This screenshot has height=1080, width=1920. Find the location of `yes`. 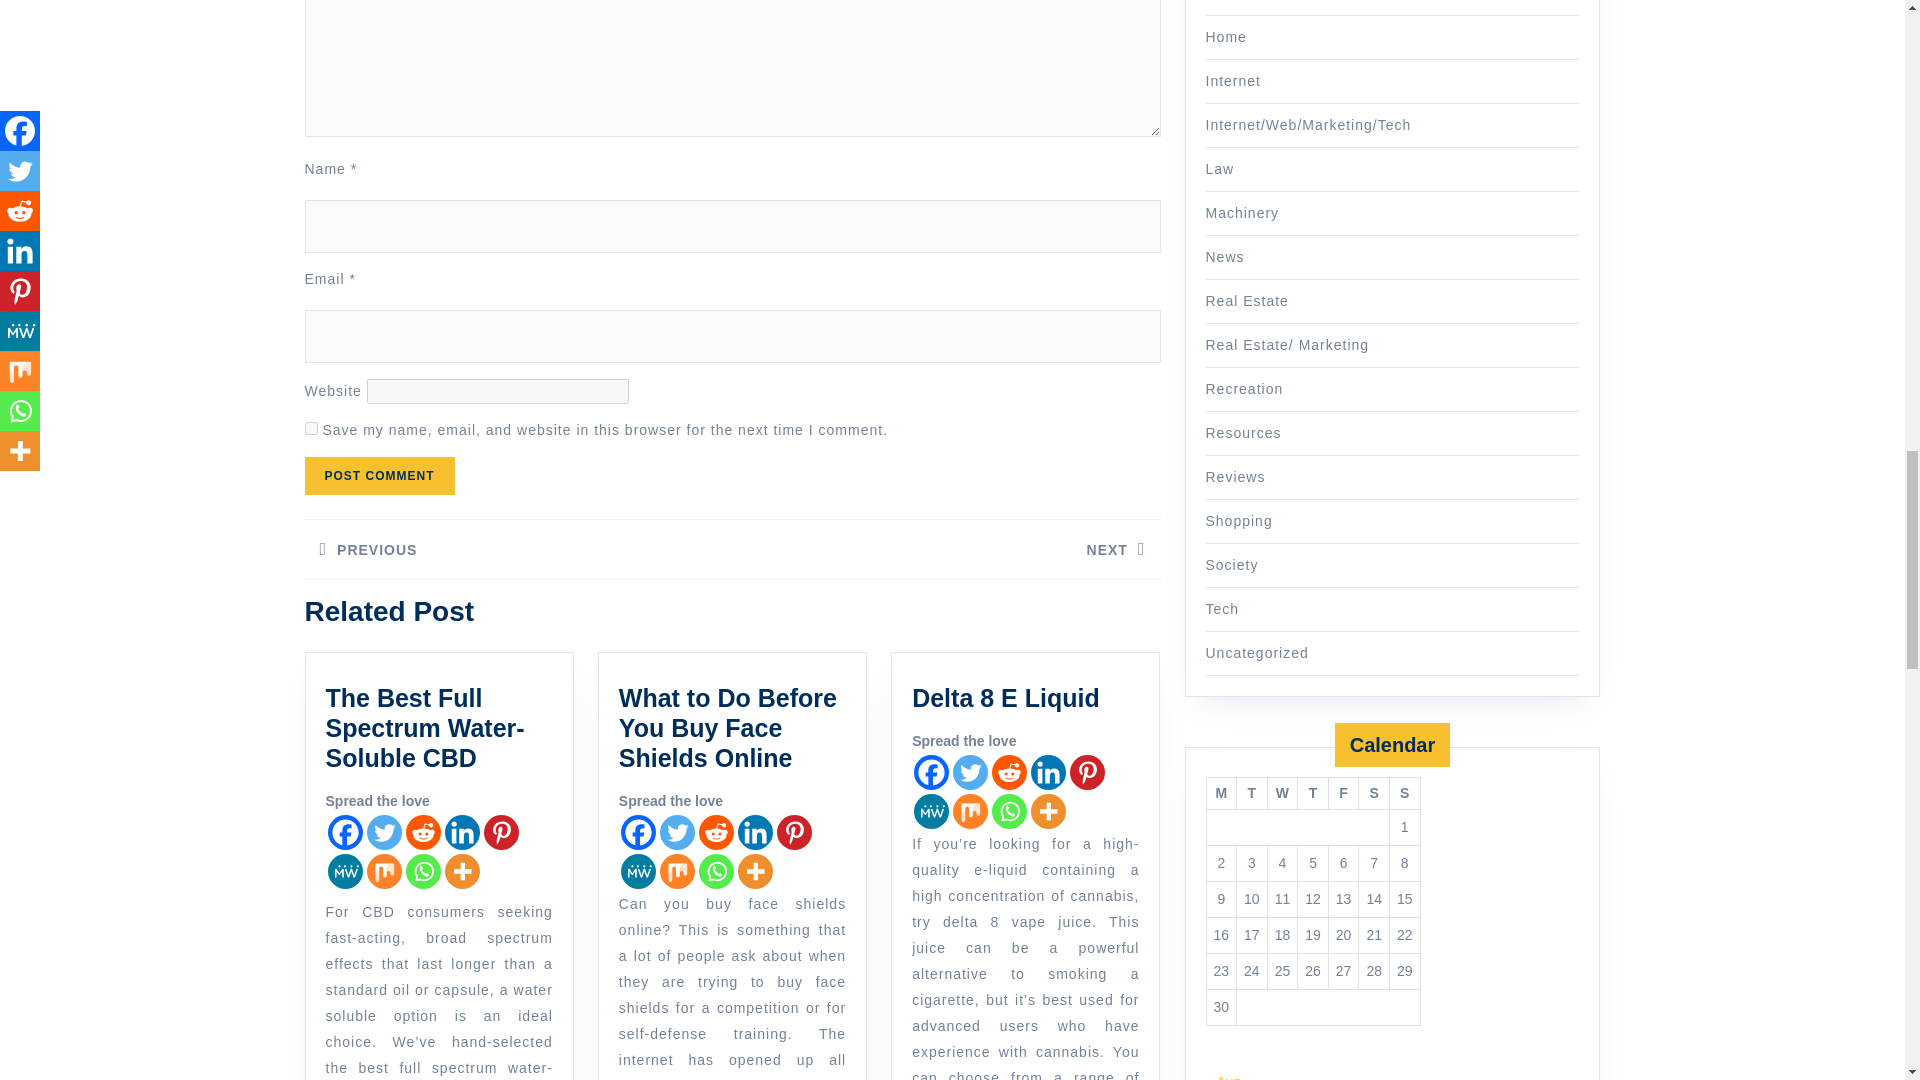

yes is located at coordinates (310, 428).